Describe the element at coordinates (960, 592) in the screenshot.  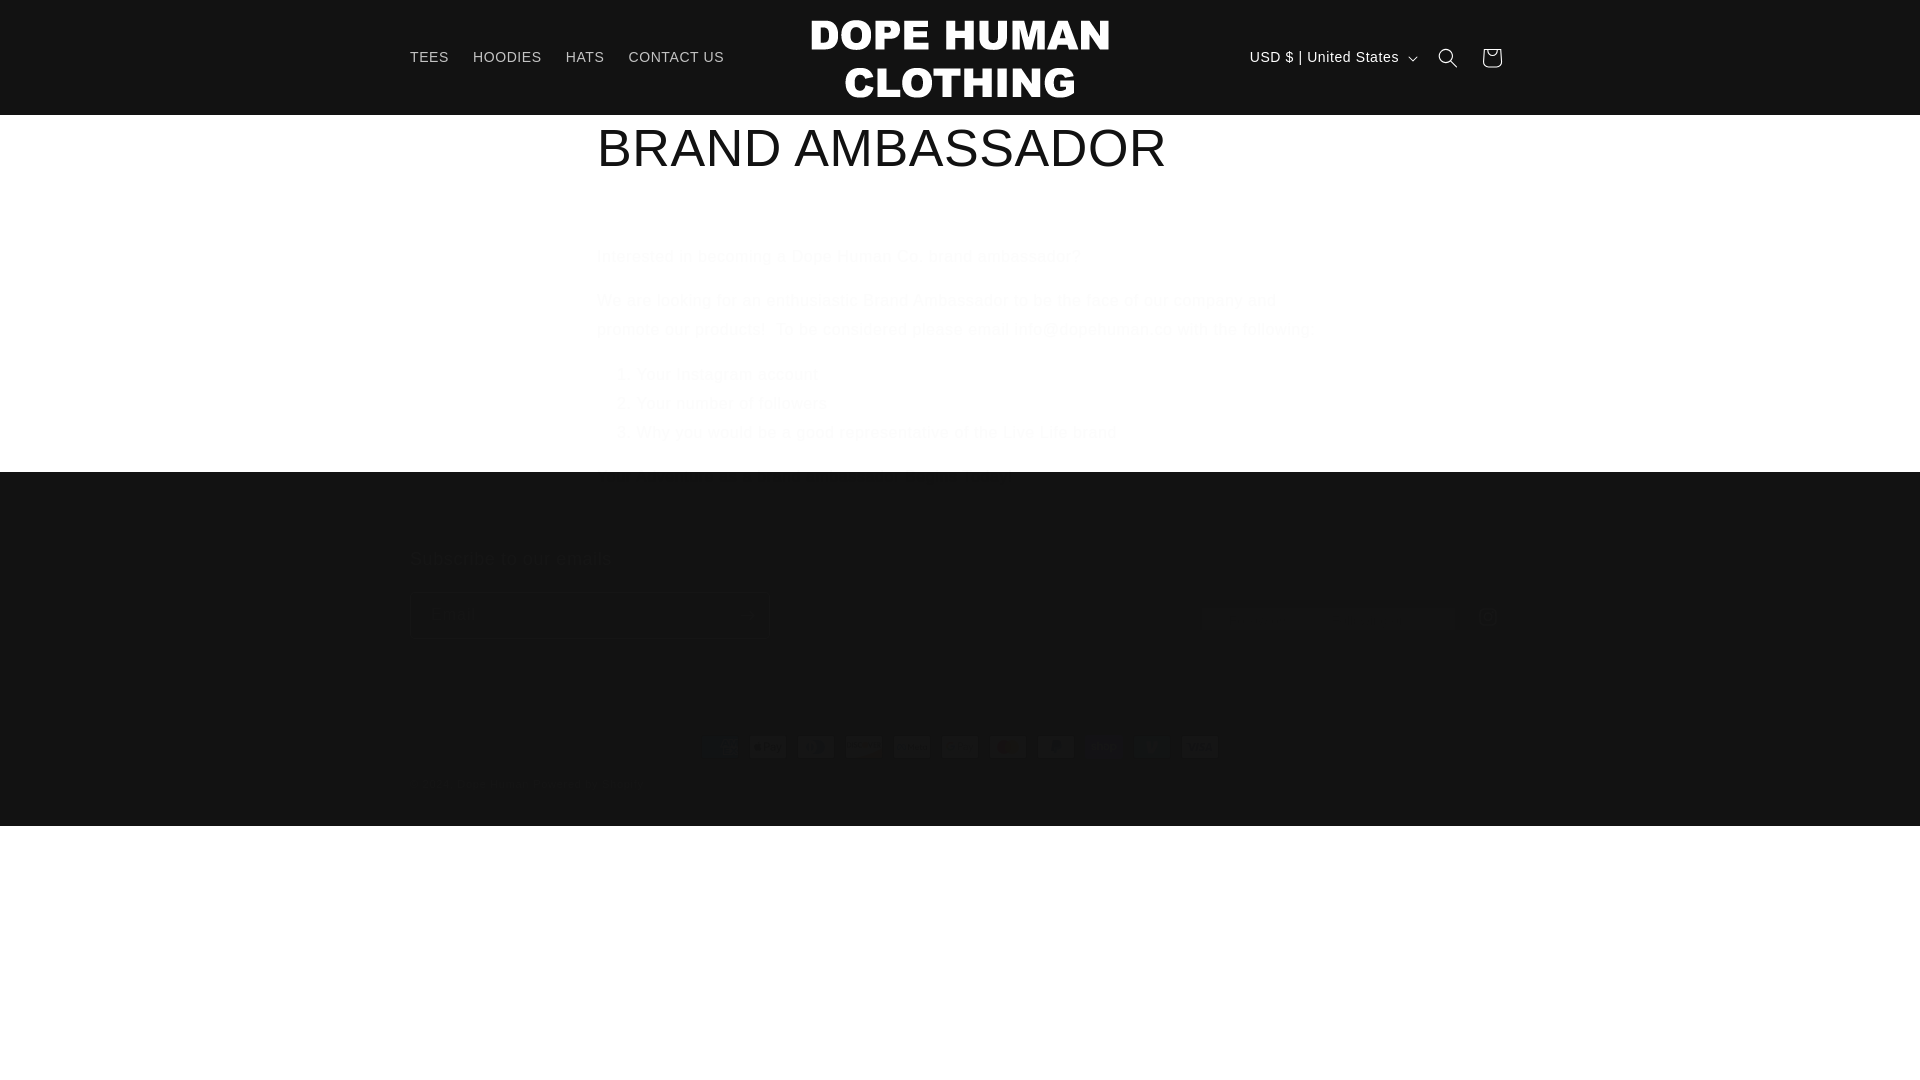
I see `CONTACT US` at that location.